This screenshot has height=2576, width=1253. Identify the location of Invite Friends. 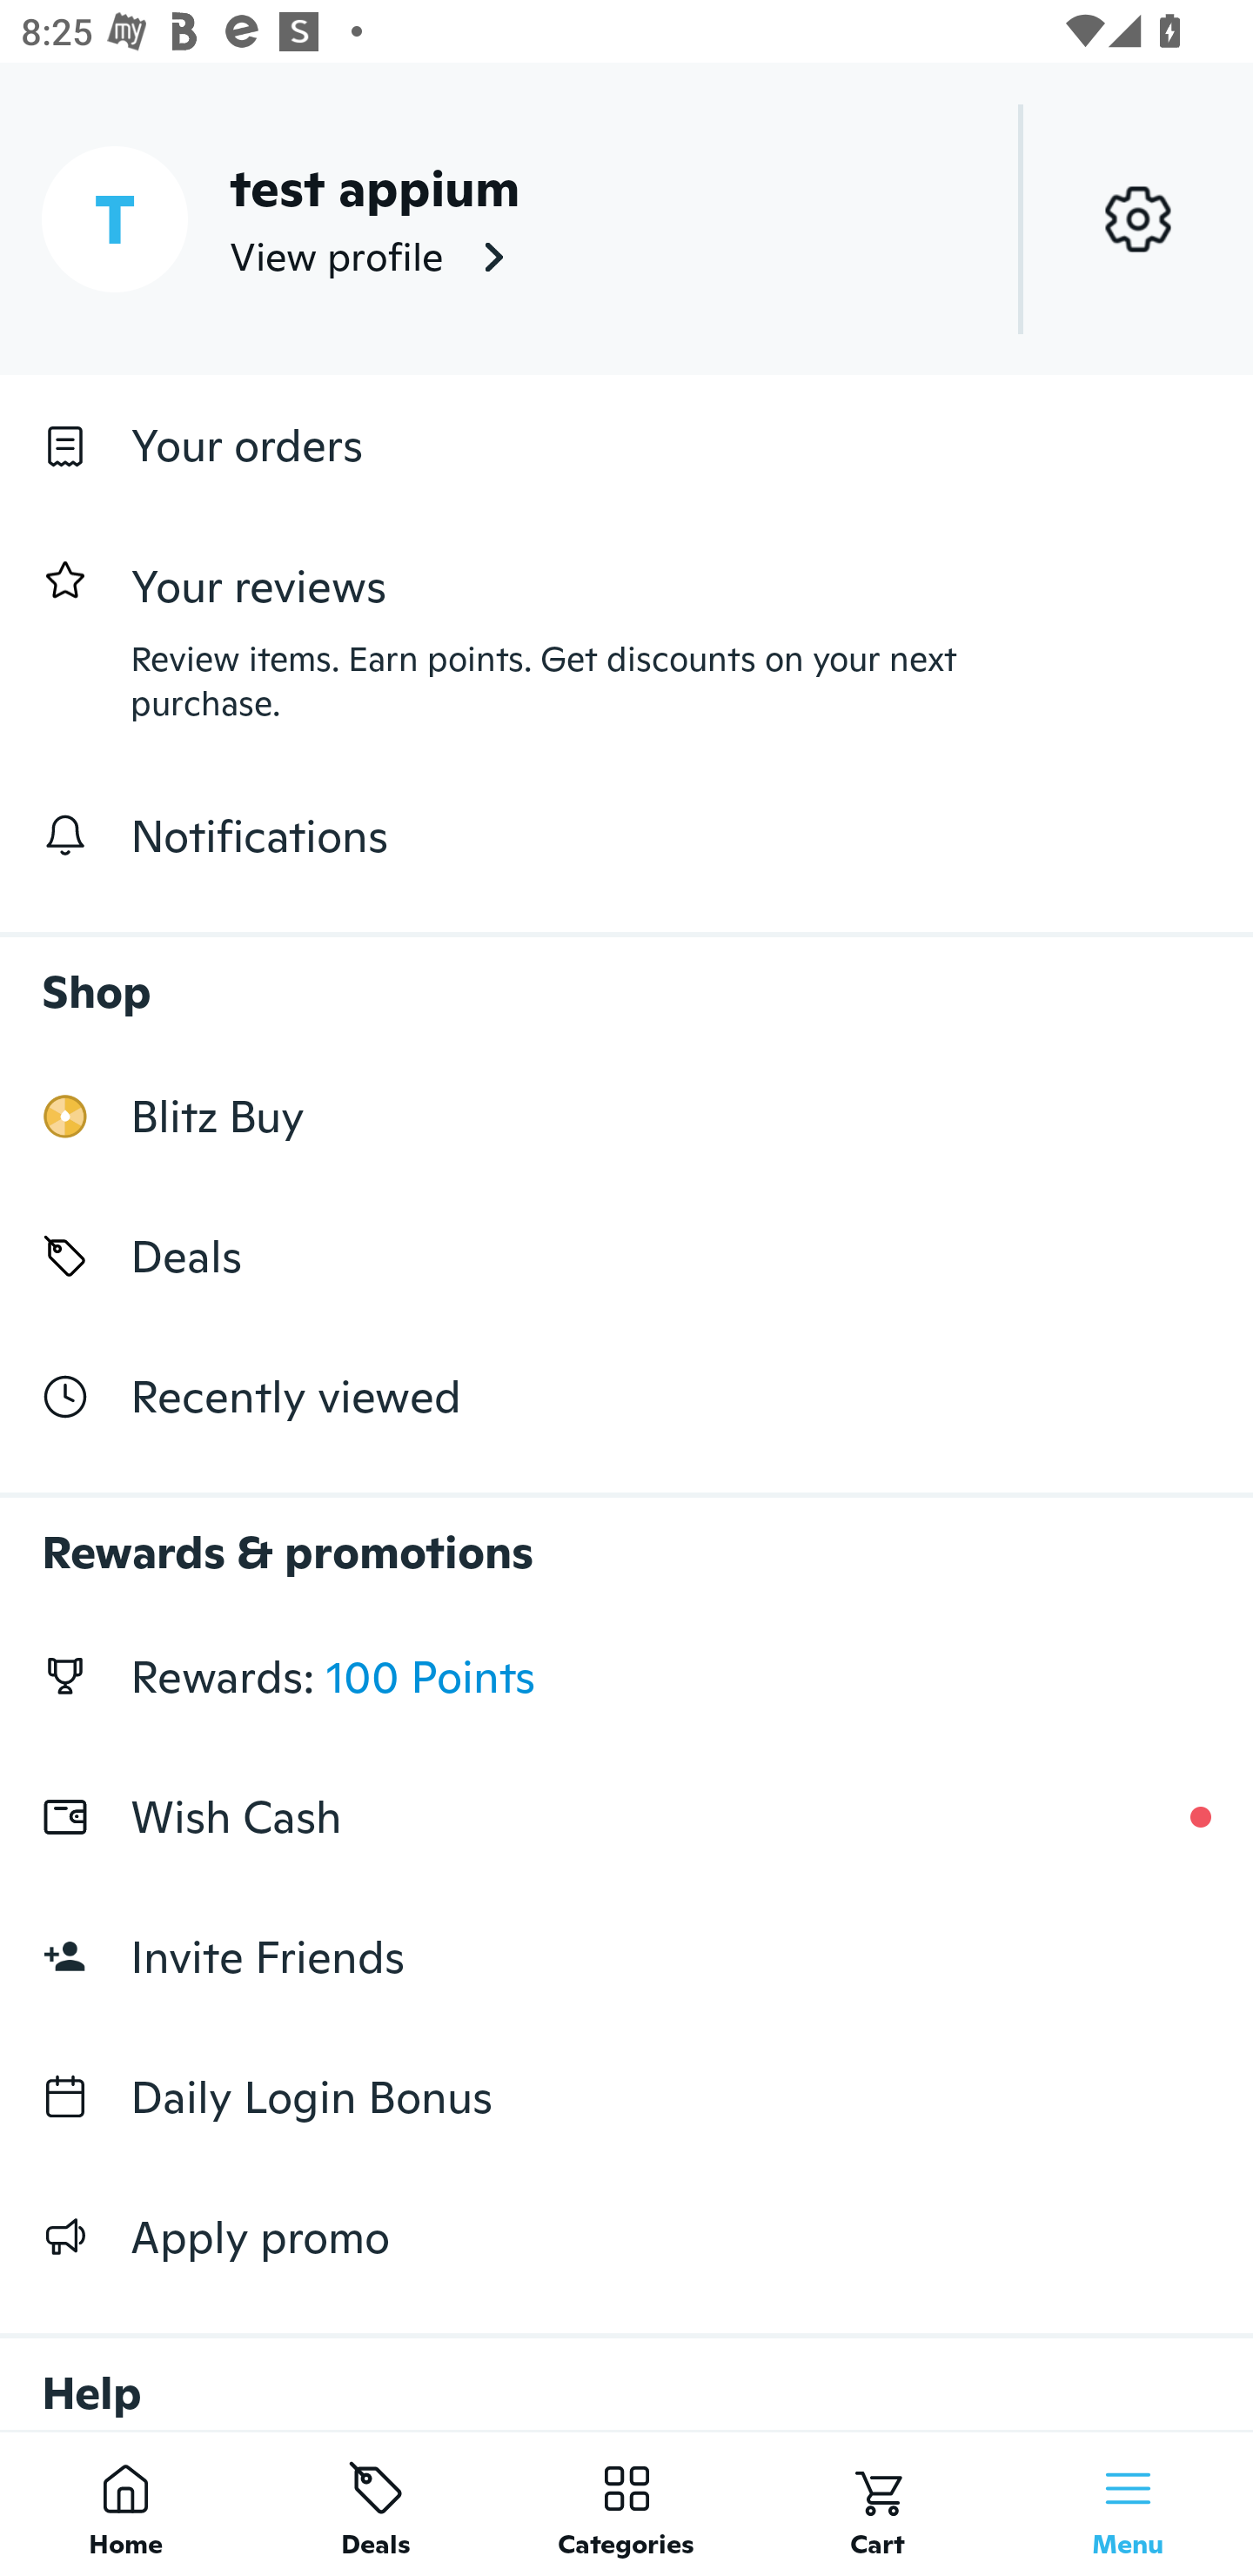
(626, 1956).